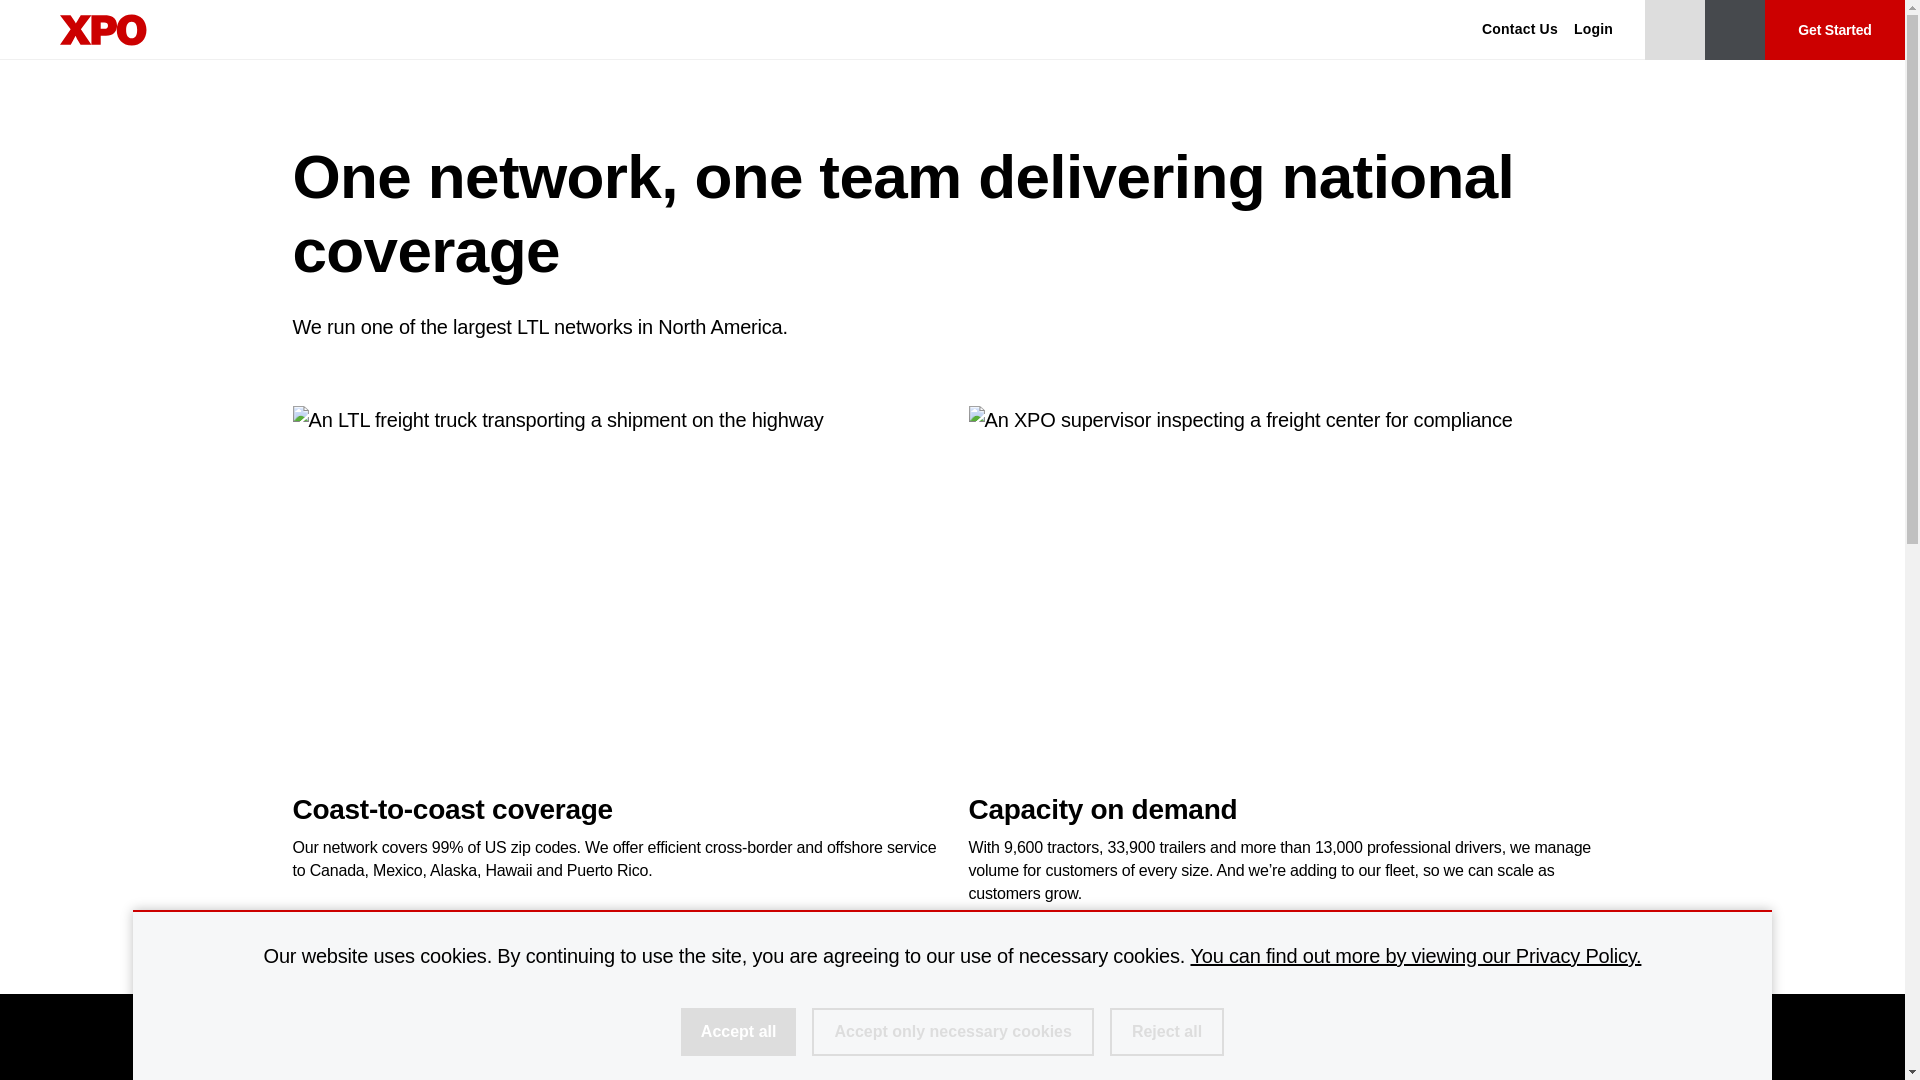  Describe the element at coordinates (103, 30) in the screenshot. I see `XPO` at that location.